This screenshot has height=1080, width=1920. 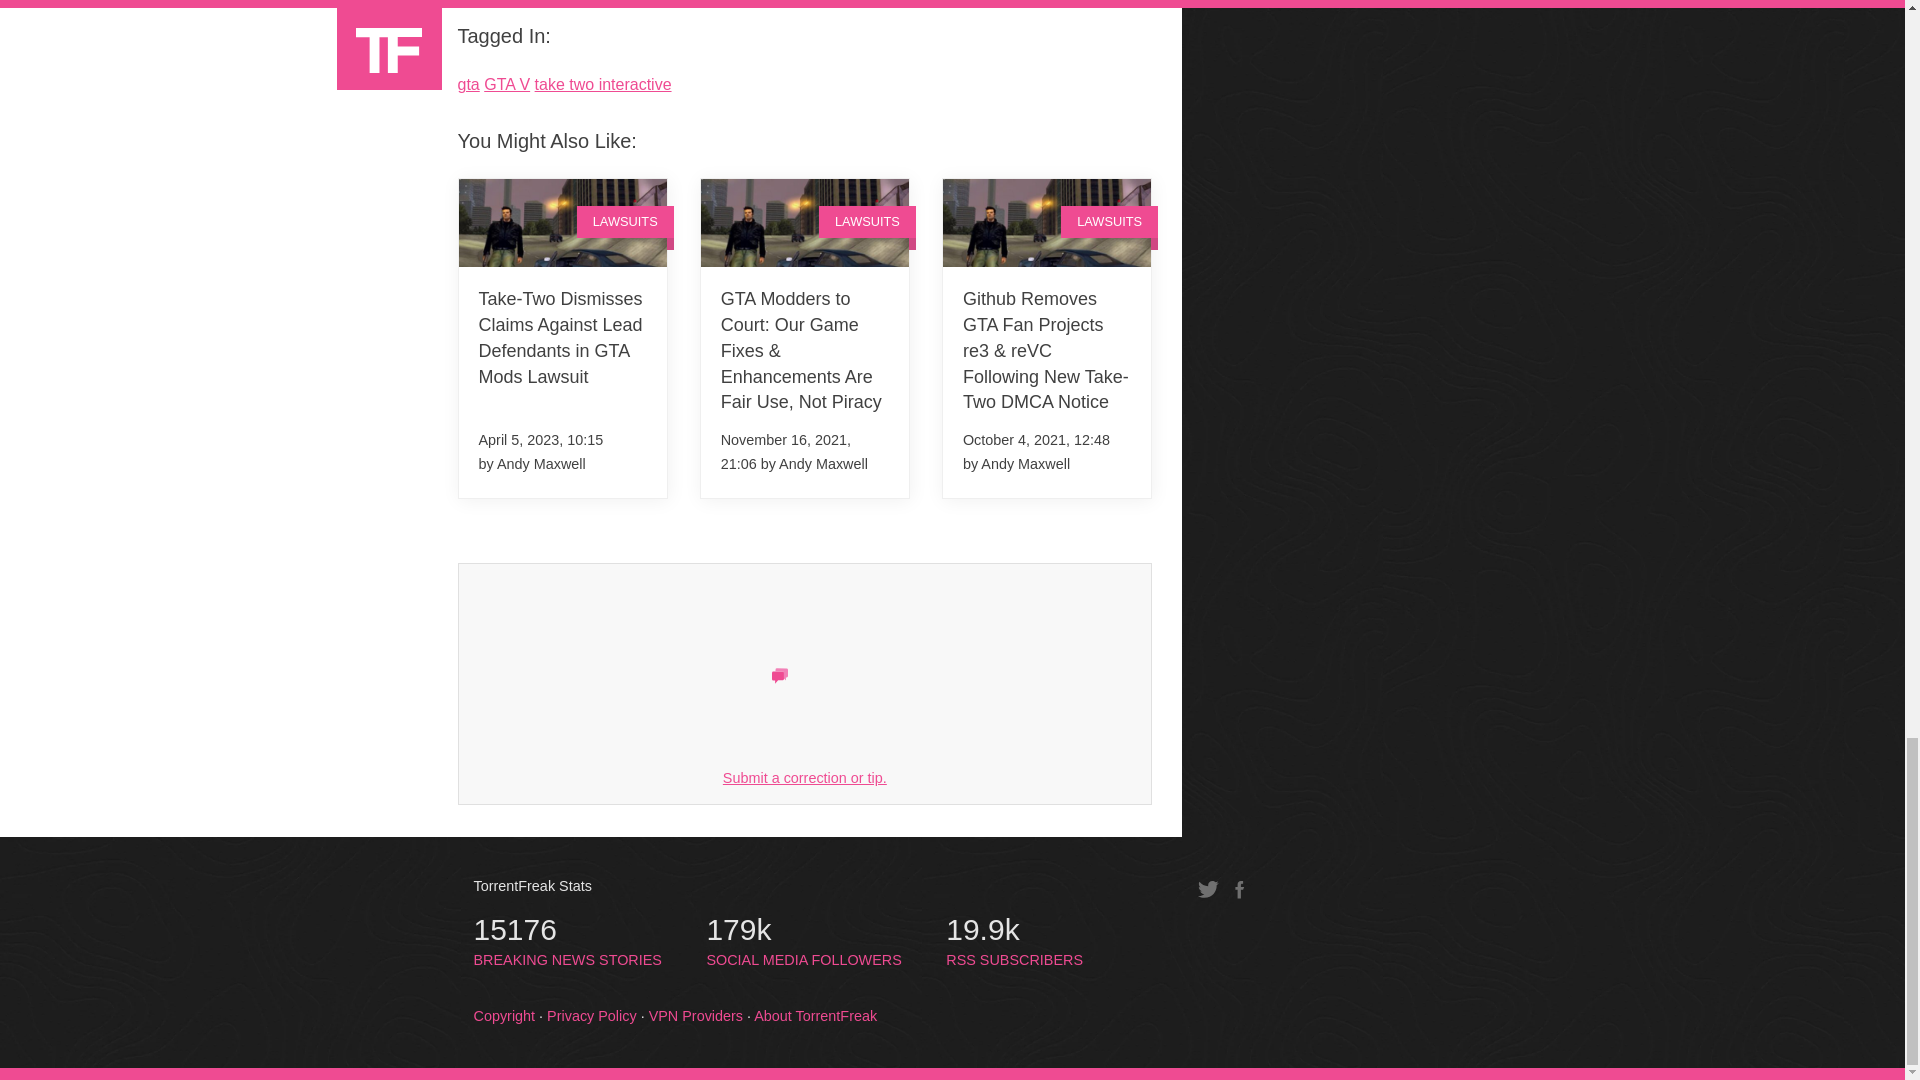 I want to click on GTA V, so click(x=506, y=84).